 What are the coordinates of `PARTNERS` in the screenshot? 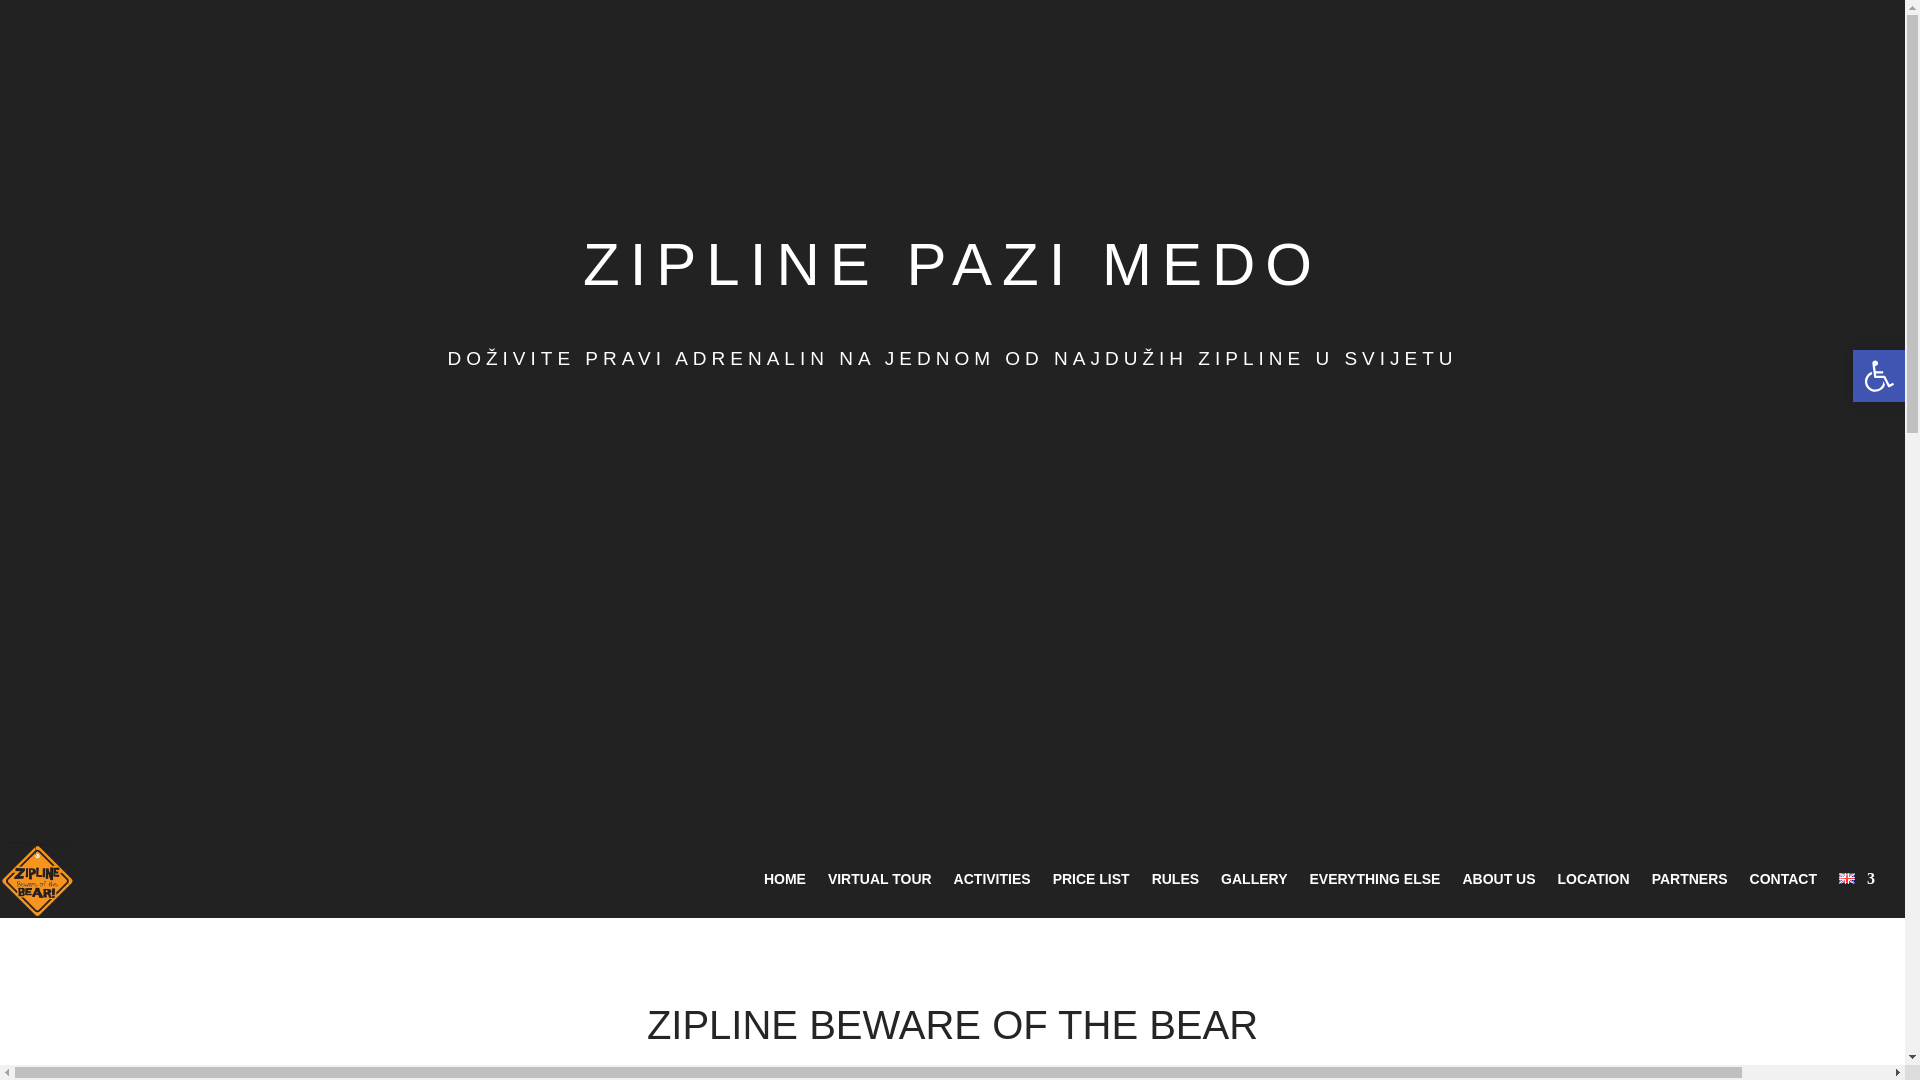 It's located at (1690, 882).